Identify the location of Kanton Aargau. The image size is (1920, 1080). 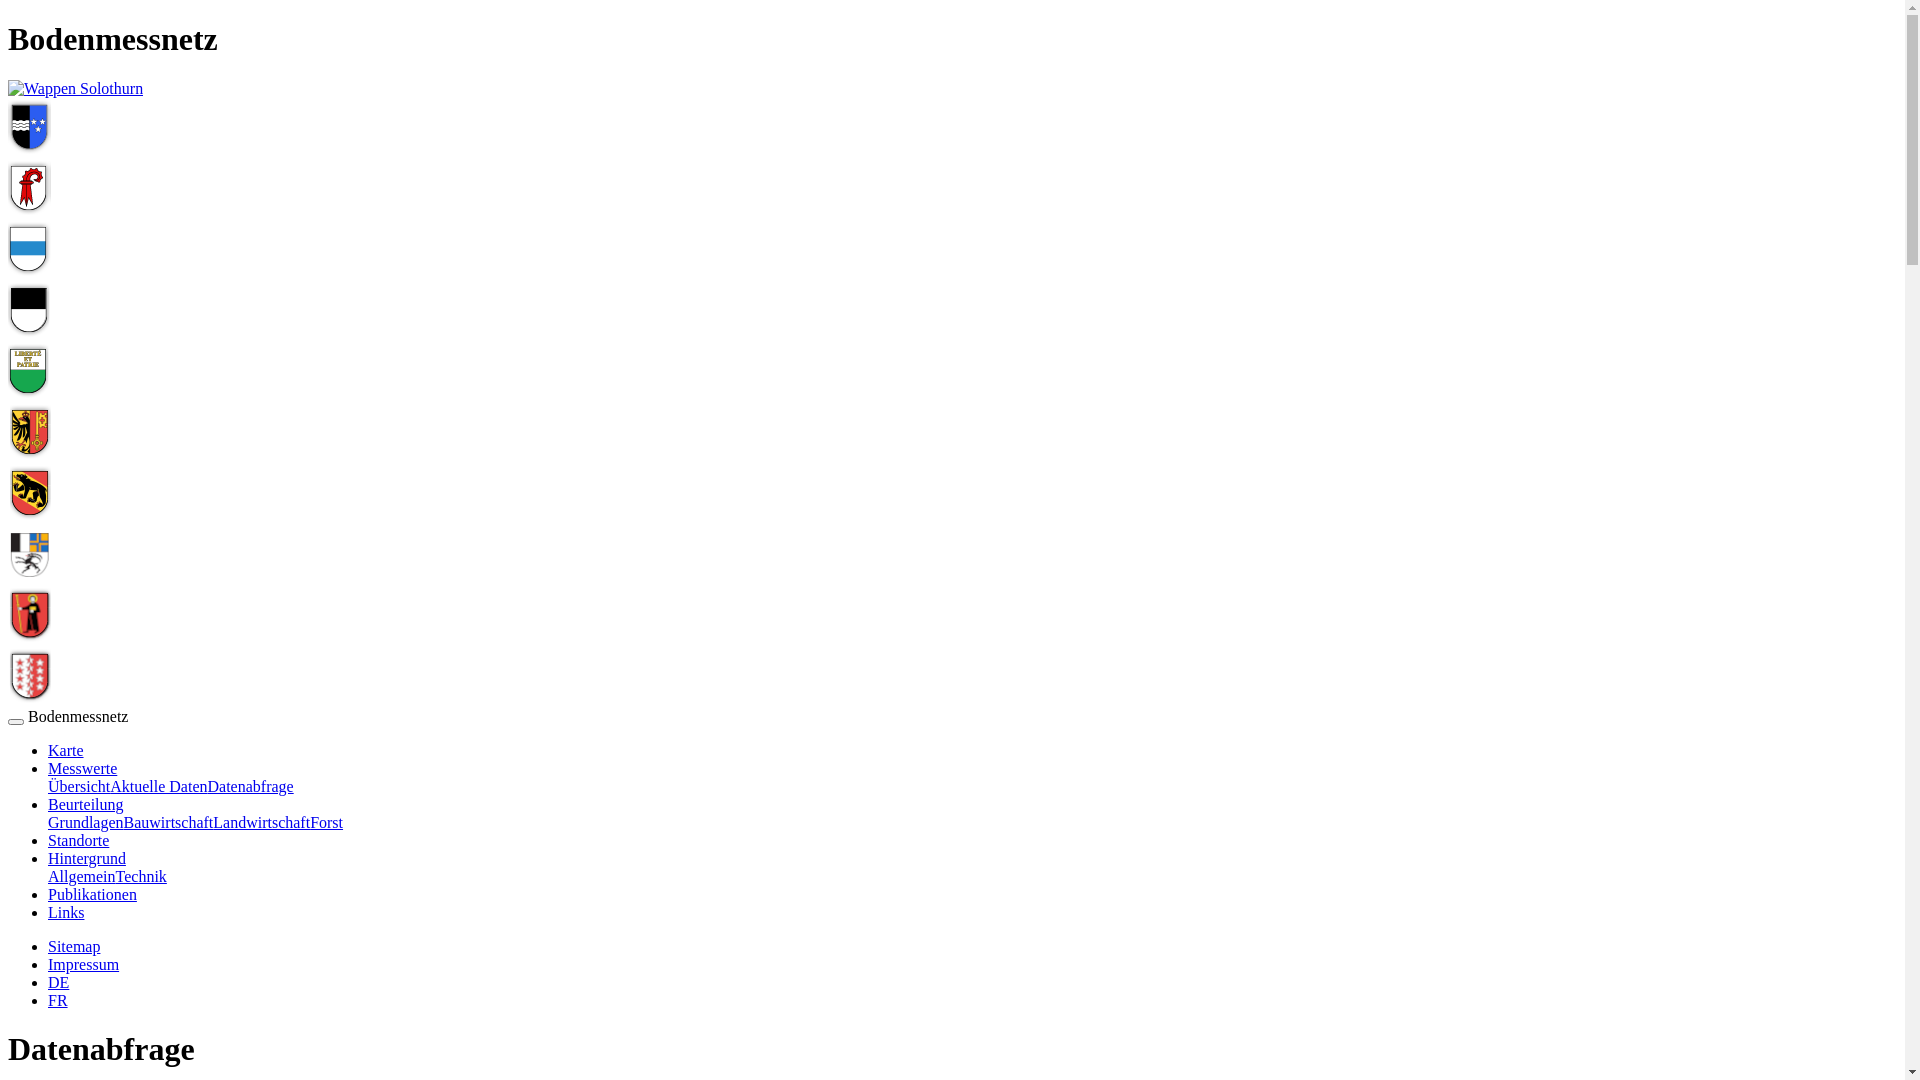
(30, 150).